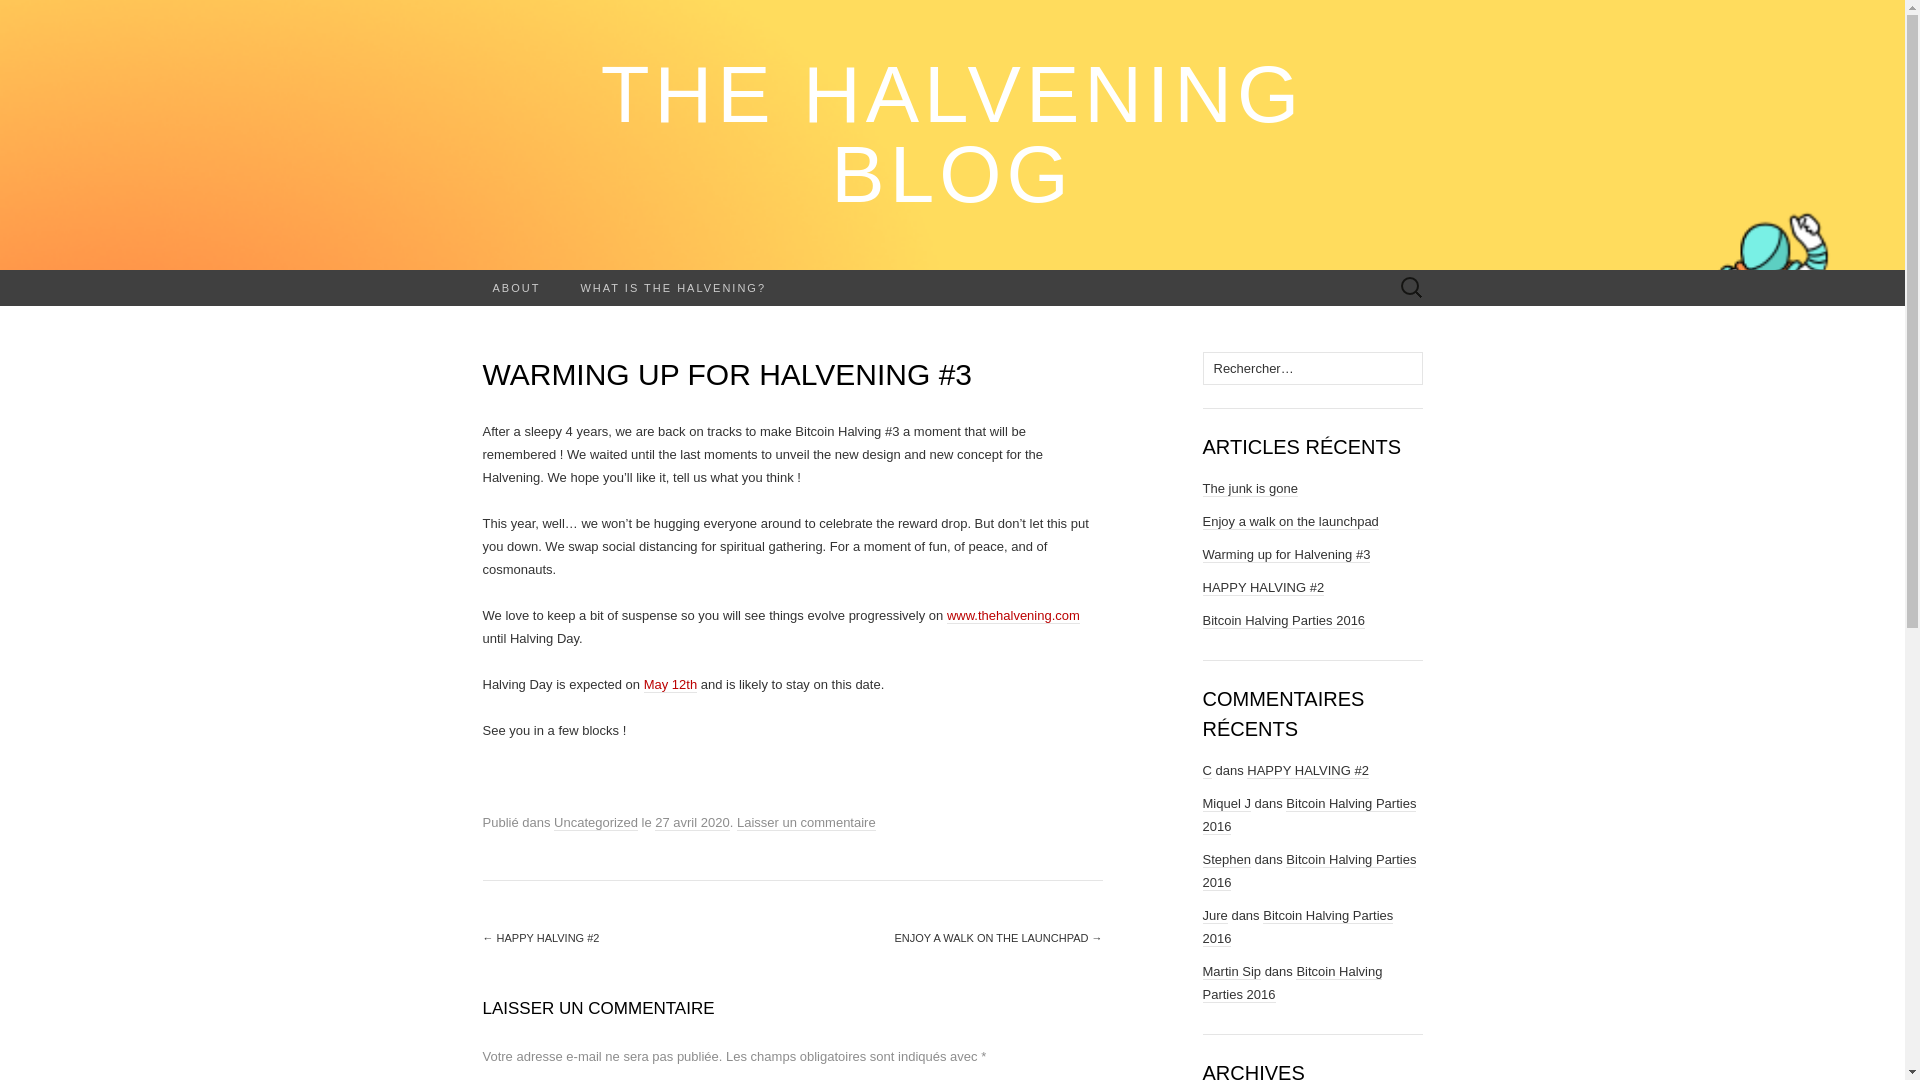 This screenshot has height=1080, width=1920. What do you see at coordinates (1225, 860) in the screenshot?
I see `Stephen` at bounding box center [1225, 860].